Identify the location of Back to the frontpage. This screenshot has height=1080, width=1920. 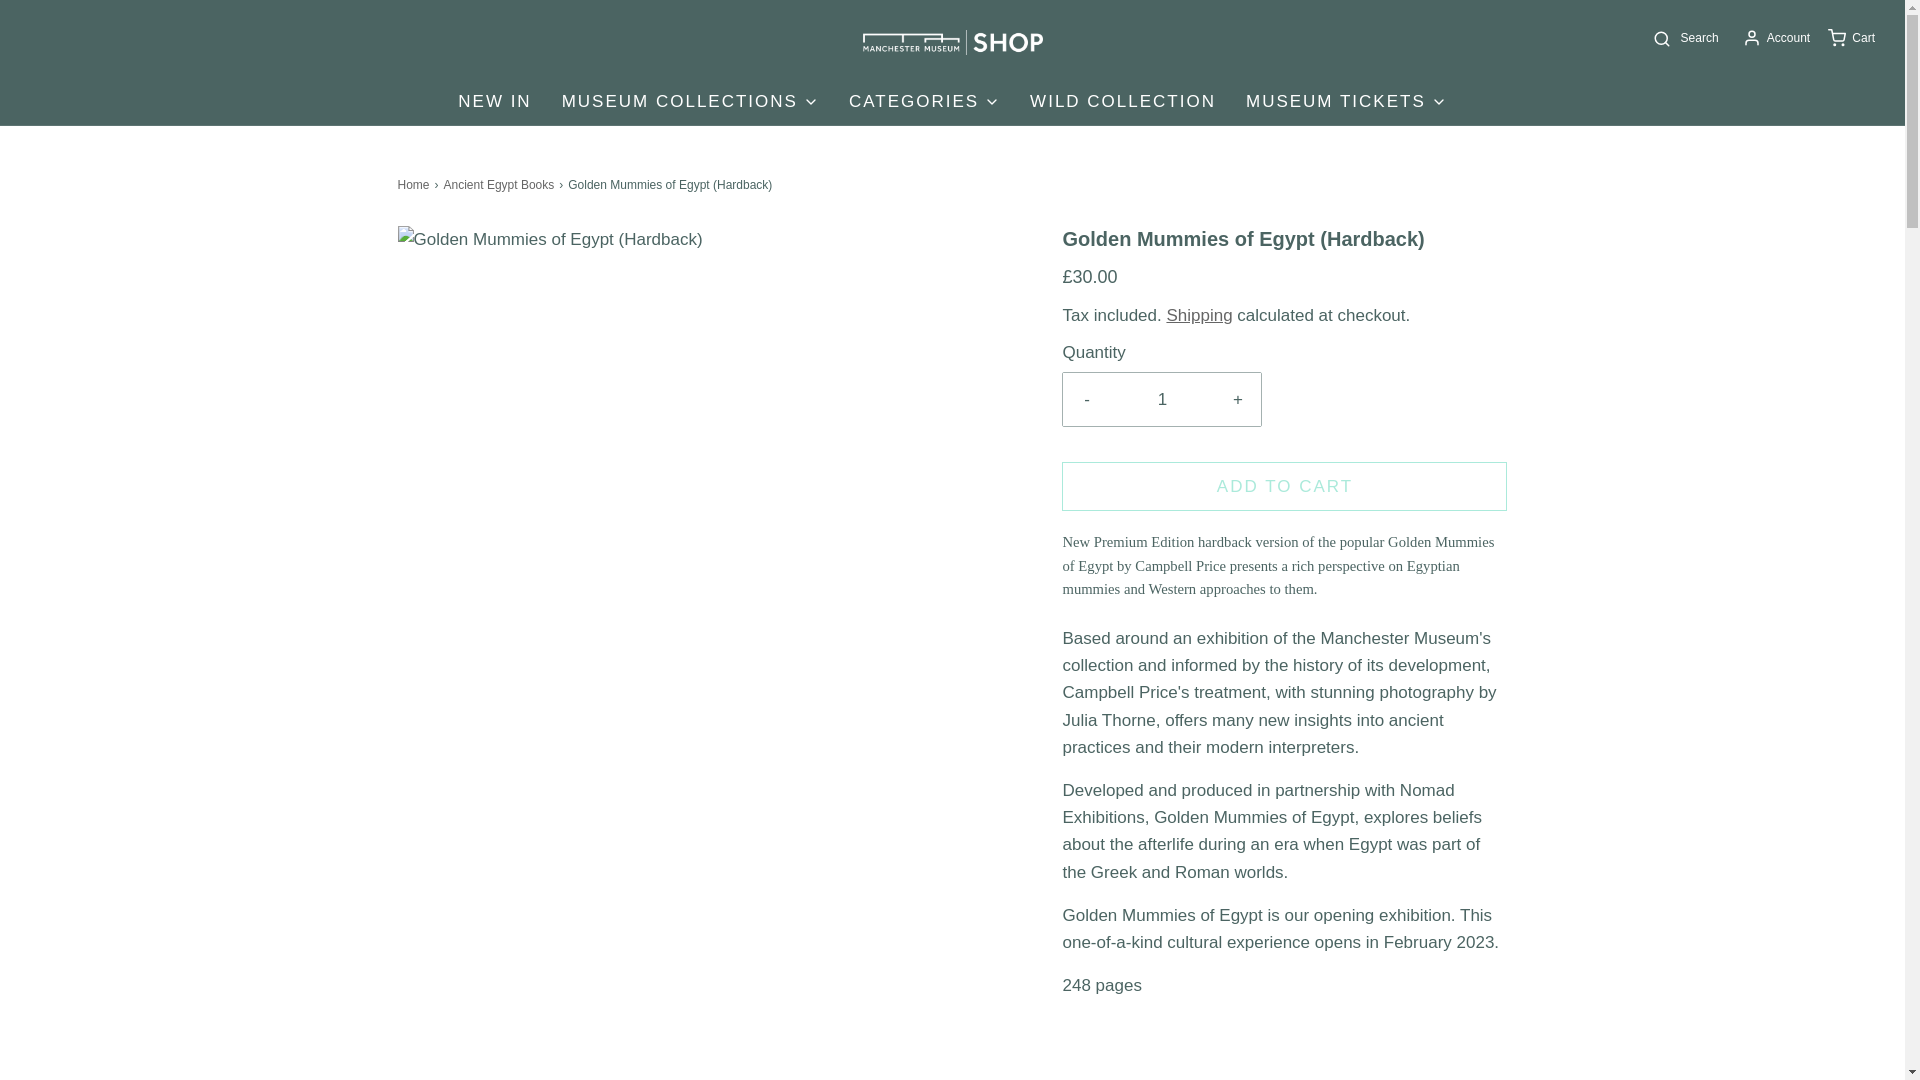
(416, 186).